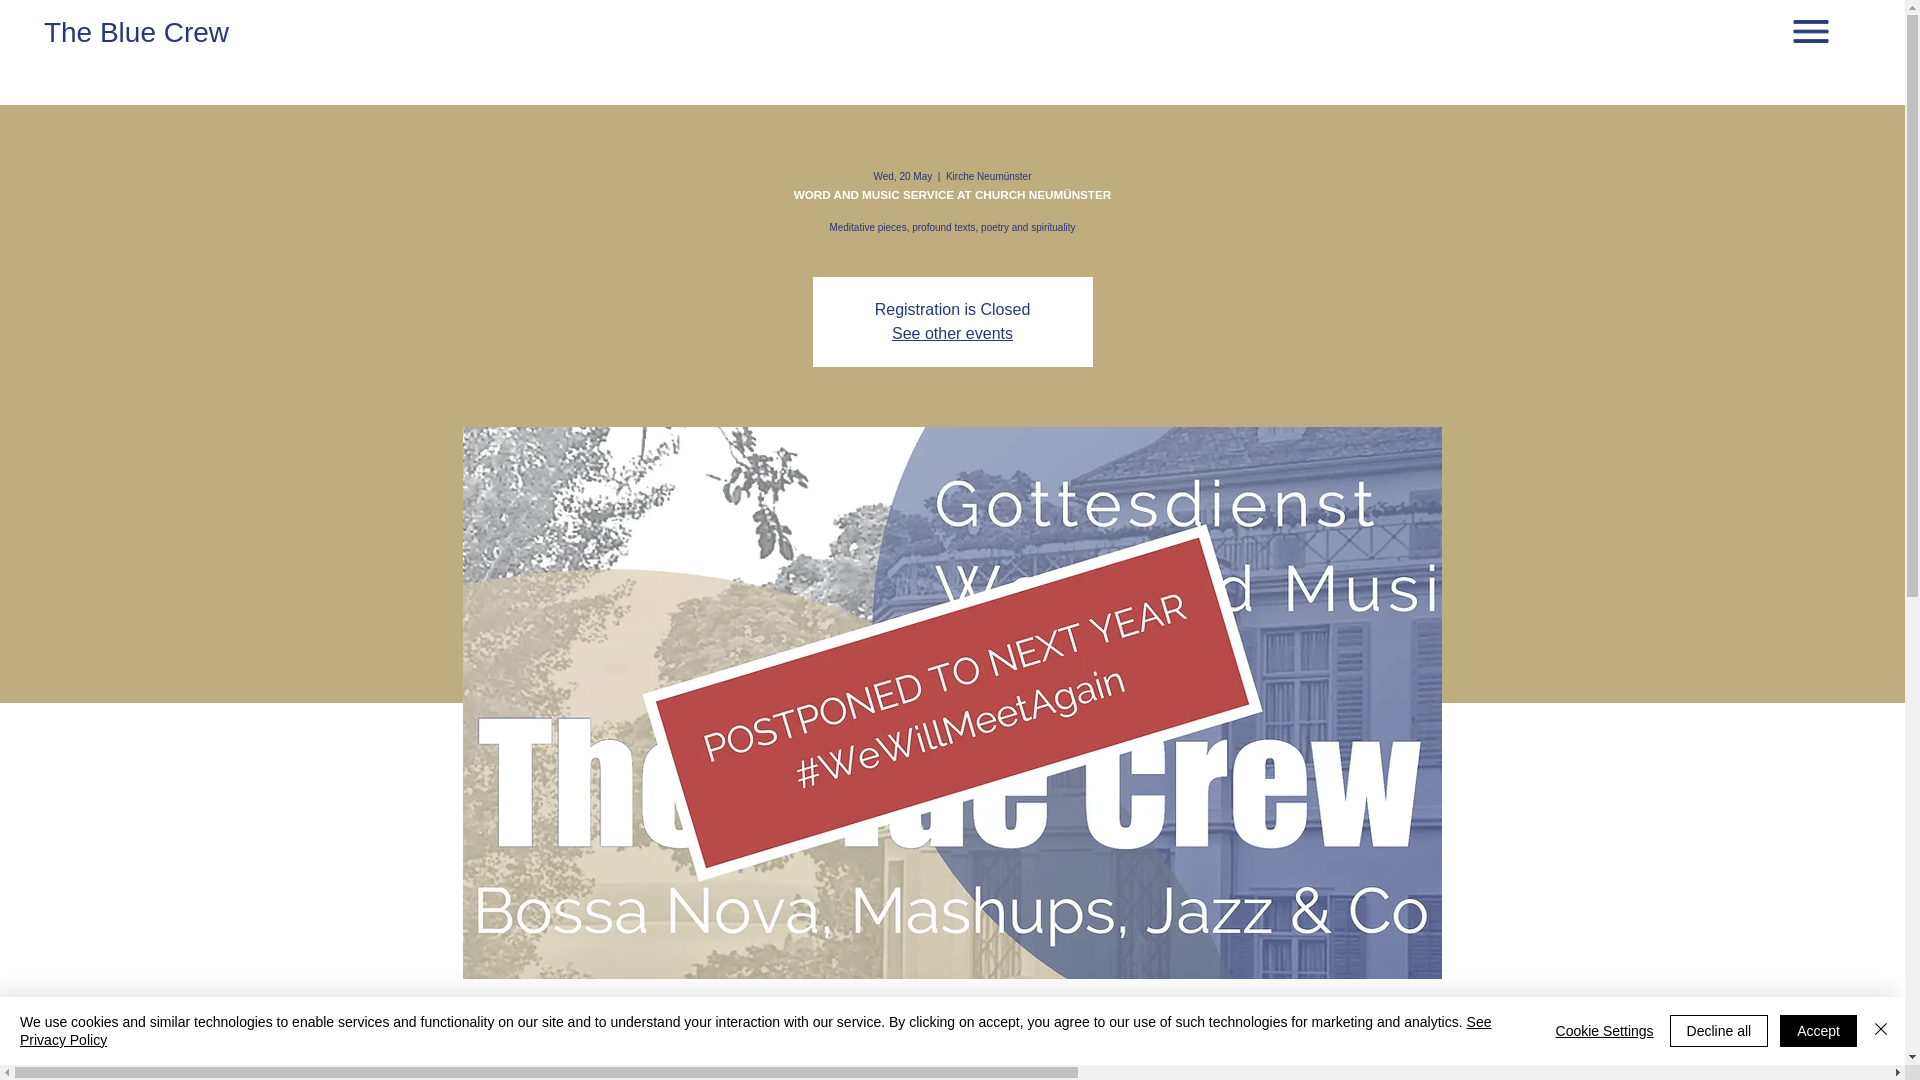 This screenshot has height=1080, width=1920. What do you see at coordinates (1818, 1030) in the screenshot?
I see `Accept` at bounding box center [1818, 1030].